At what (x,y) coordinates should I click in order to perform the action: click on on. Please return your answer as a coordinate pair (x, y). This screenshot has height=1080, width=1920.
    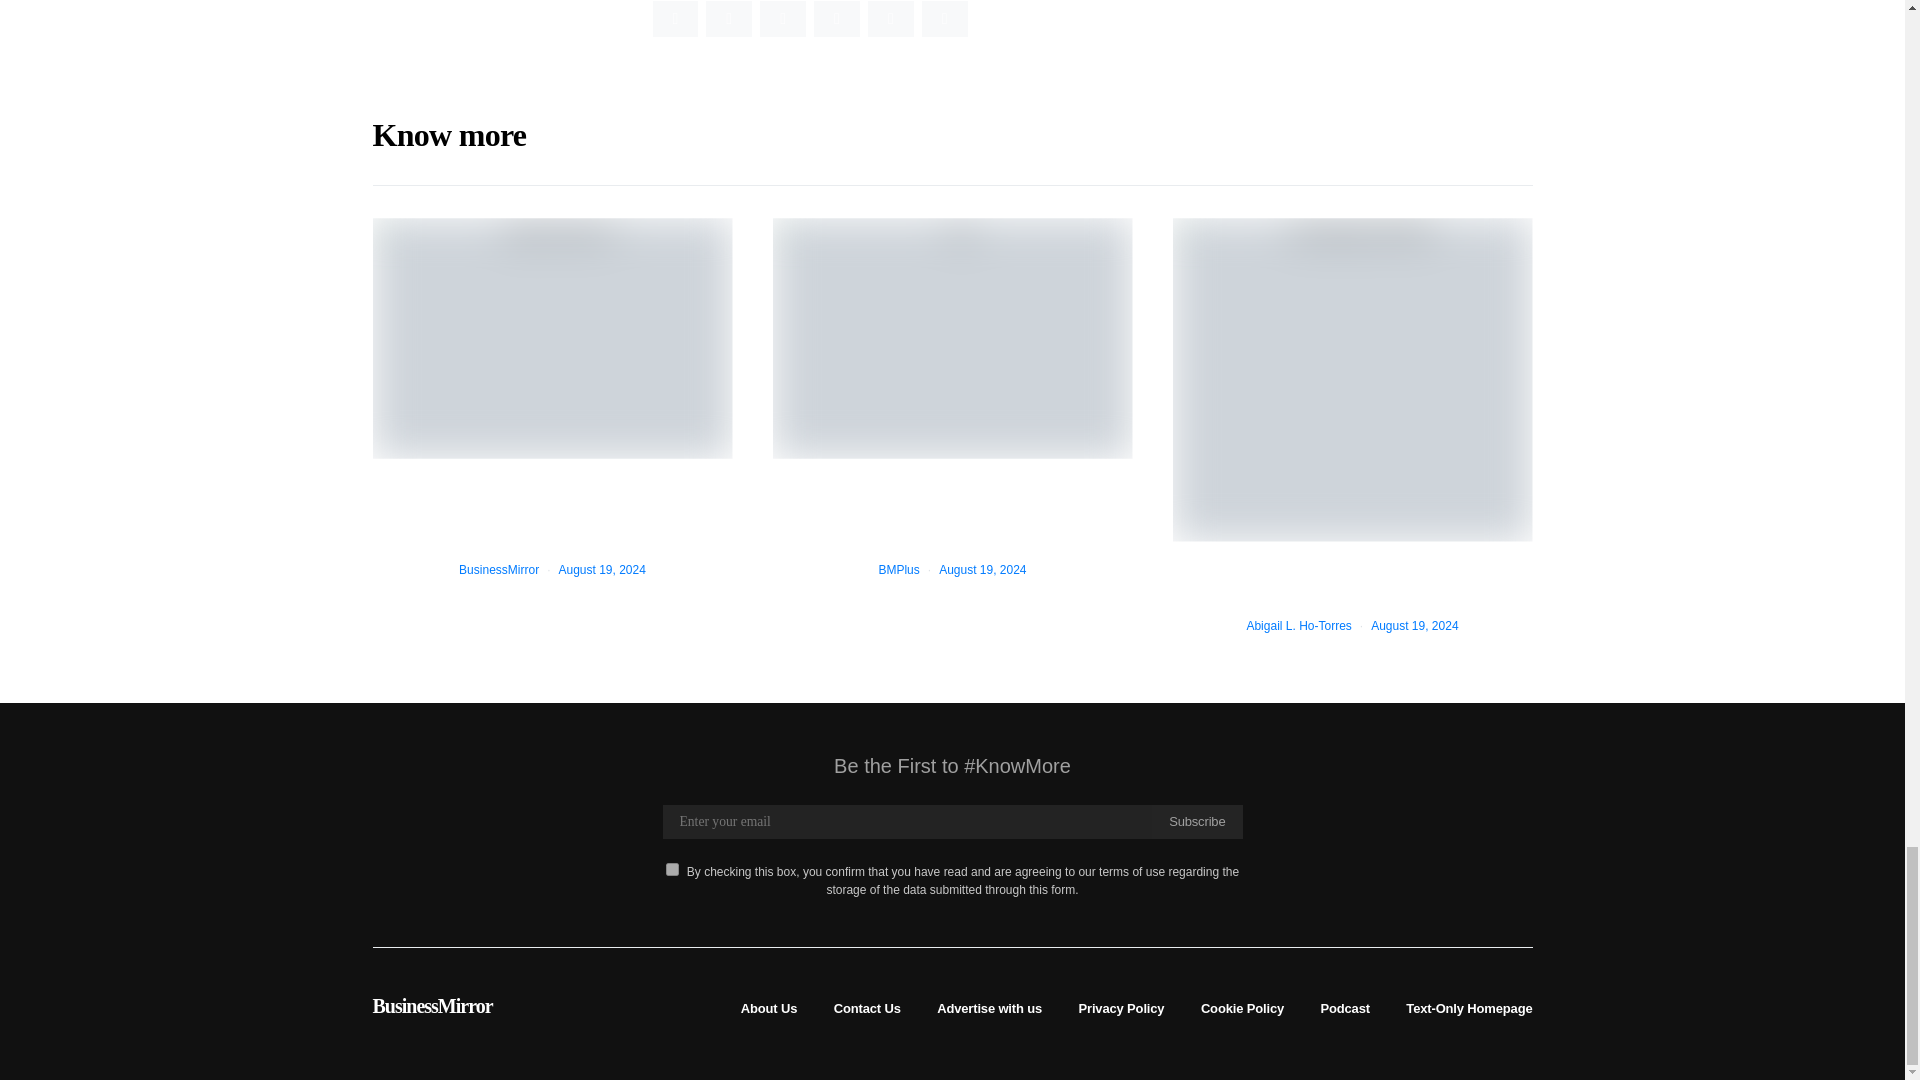
    Looking at the image, I should click on (672, 868).